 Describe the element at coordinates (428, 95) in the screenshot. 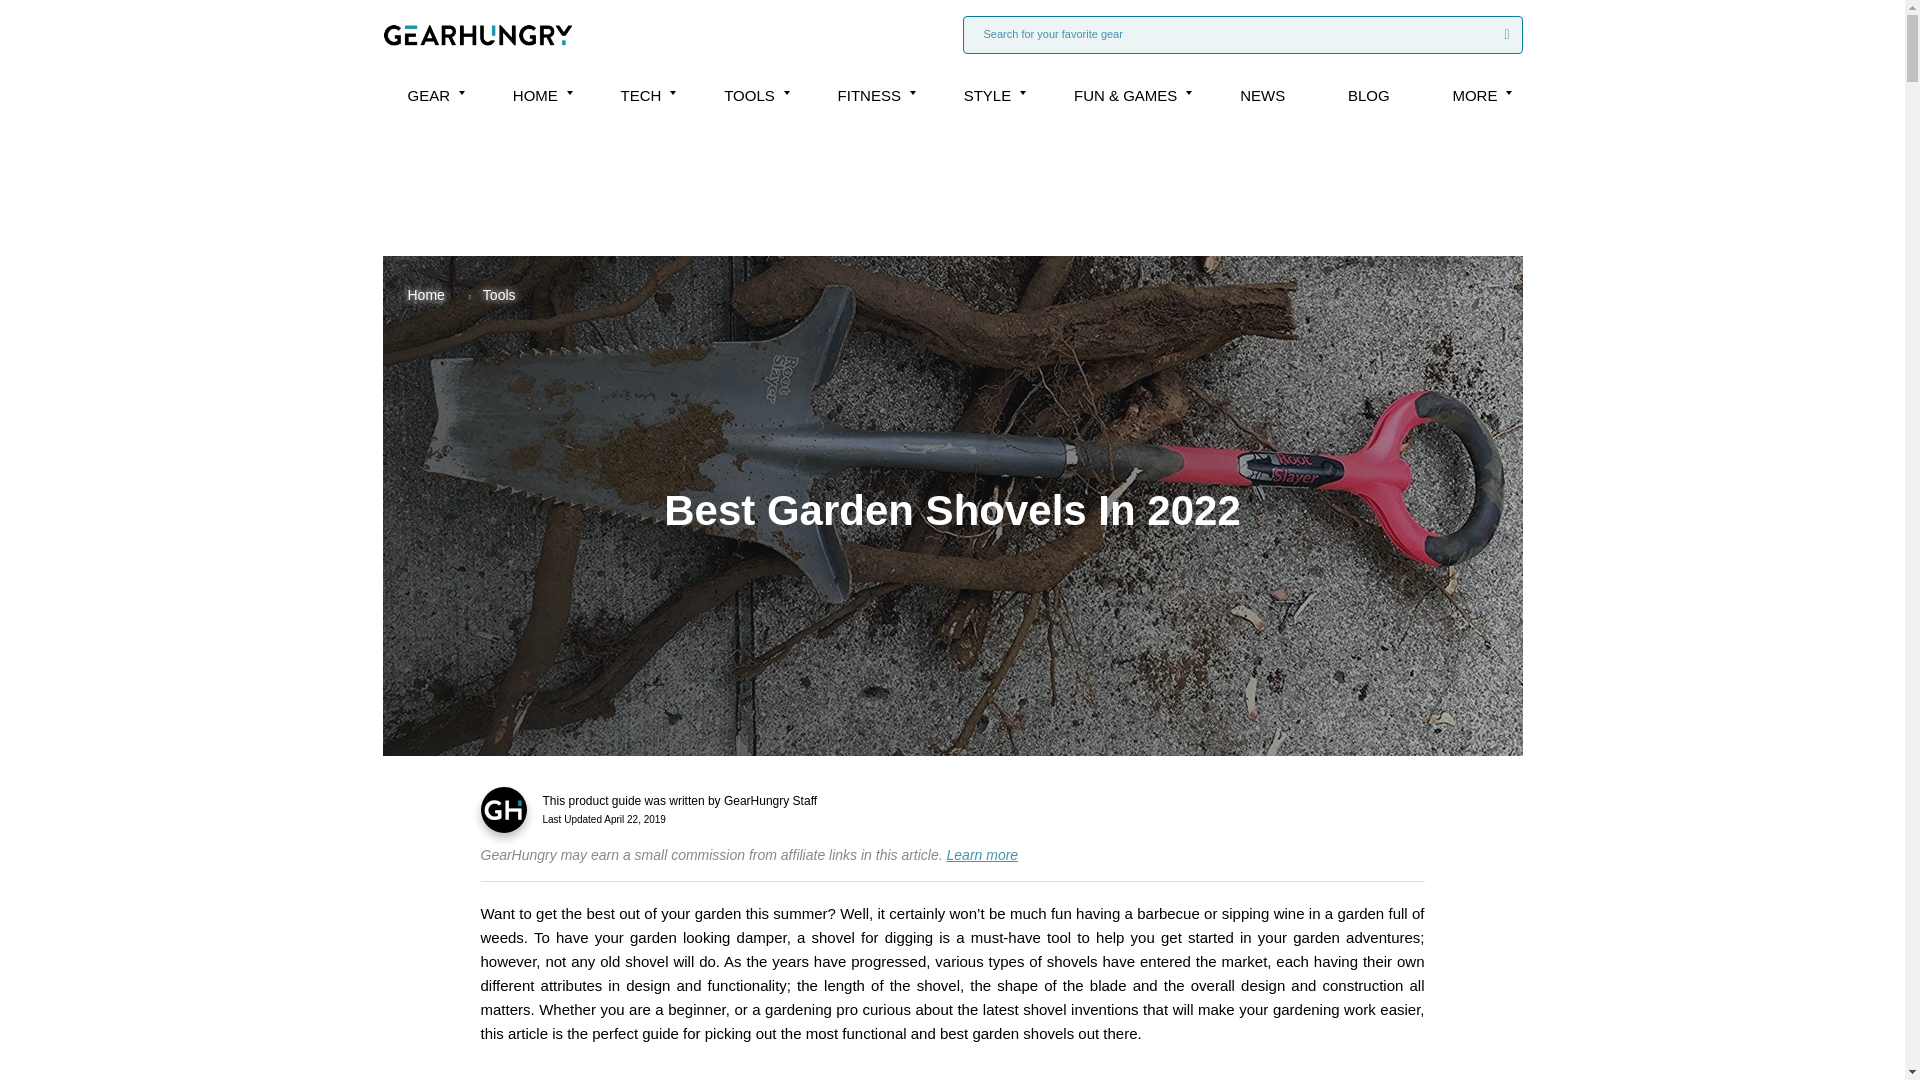

I see `GEAR` at that location.